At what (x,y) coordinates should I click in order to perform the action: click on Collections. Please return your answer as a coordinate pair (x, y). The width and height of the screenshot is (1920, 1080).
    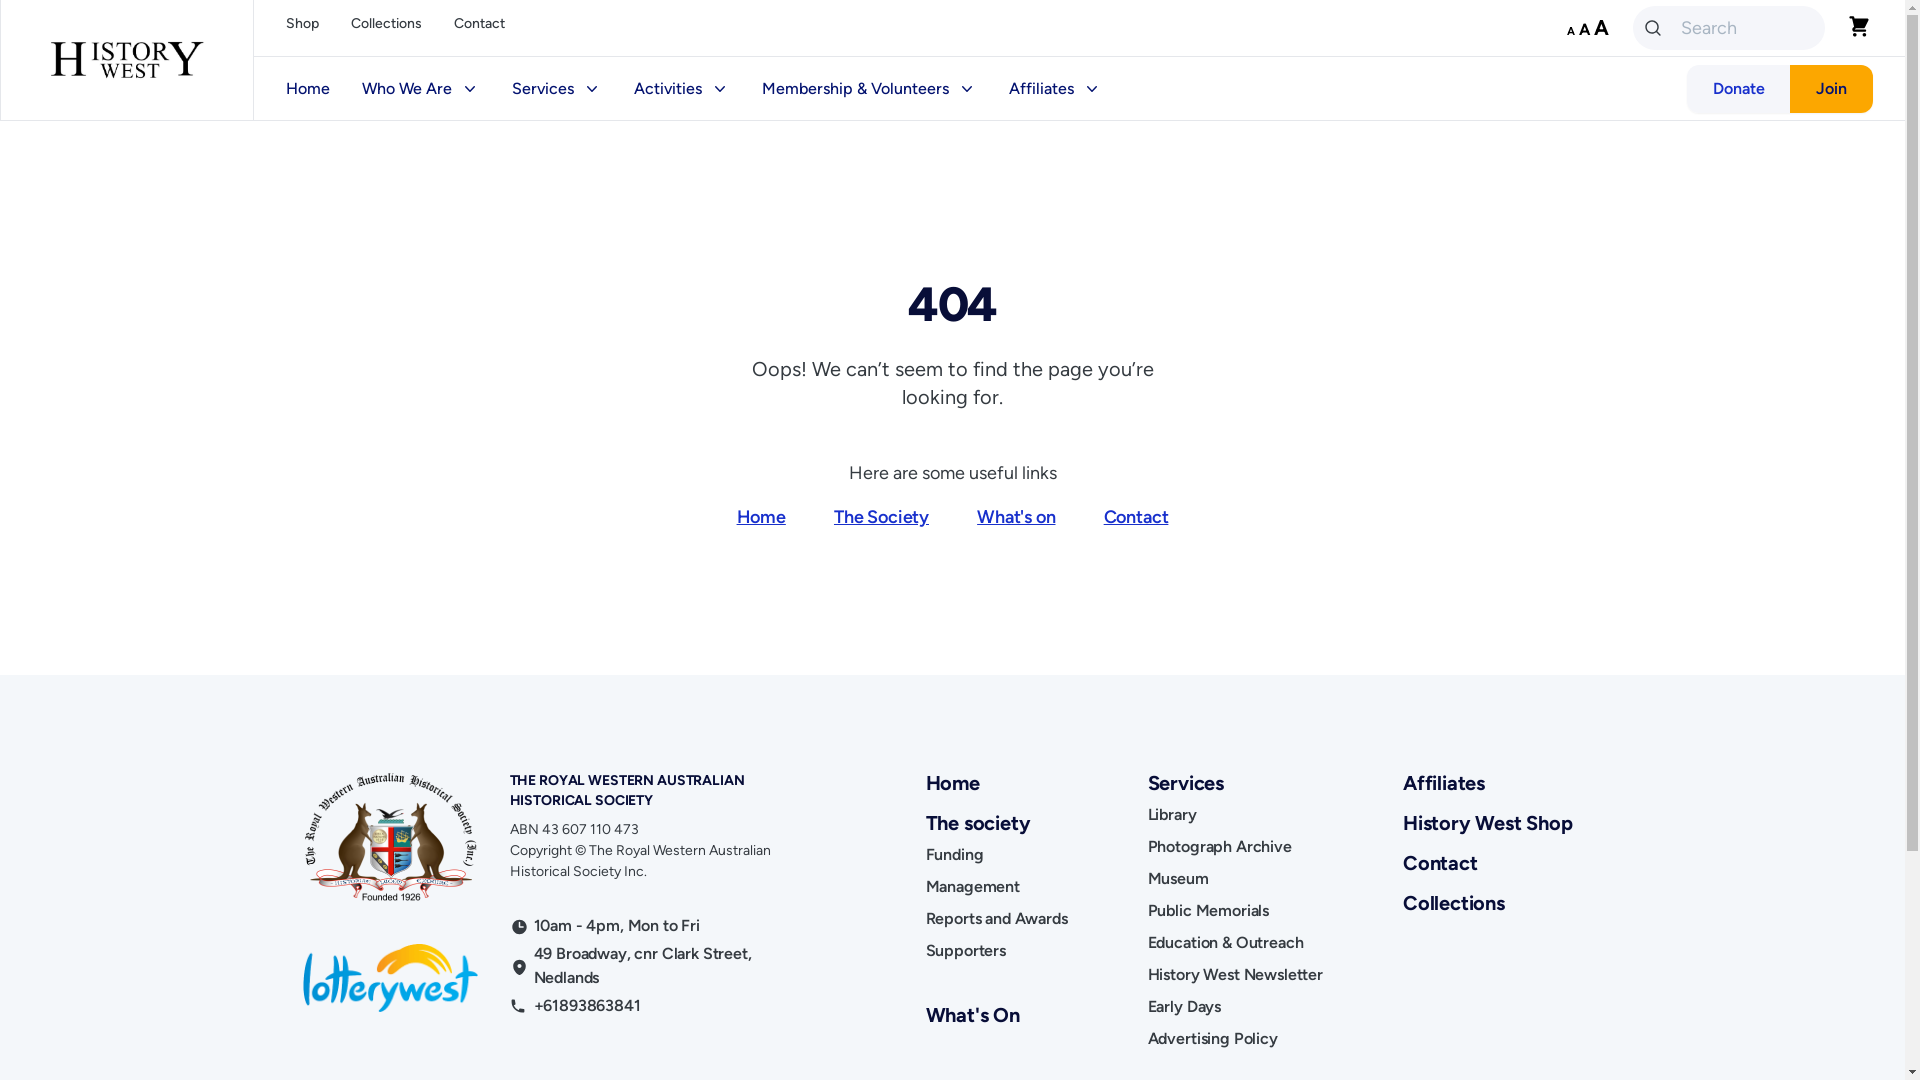
    Looking at the image, I should click on (386, 28).